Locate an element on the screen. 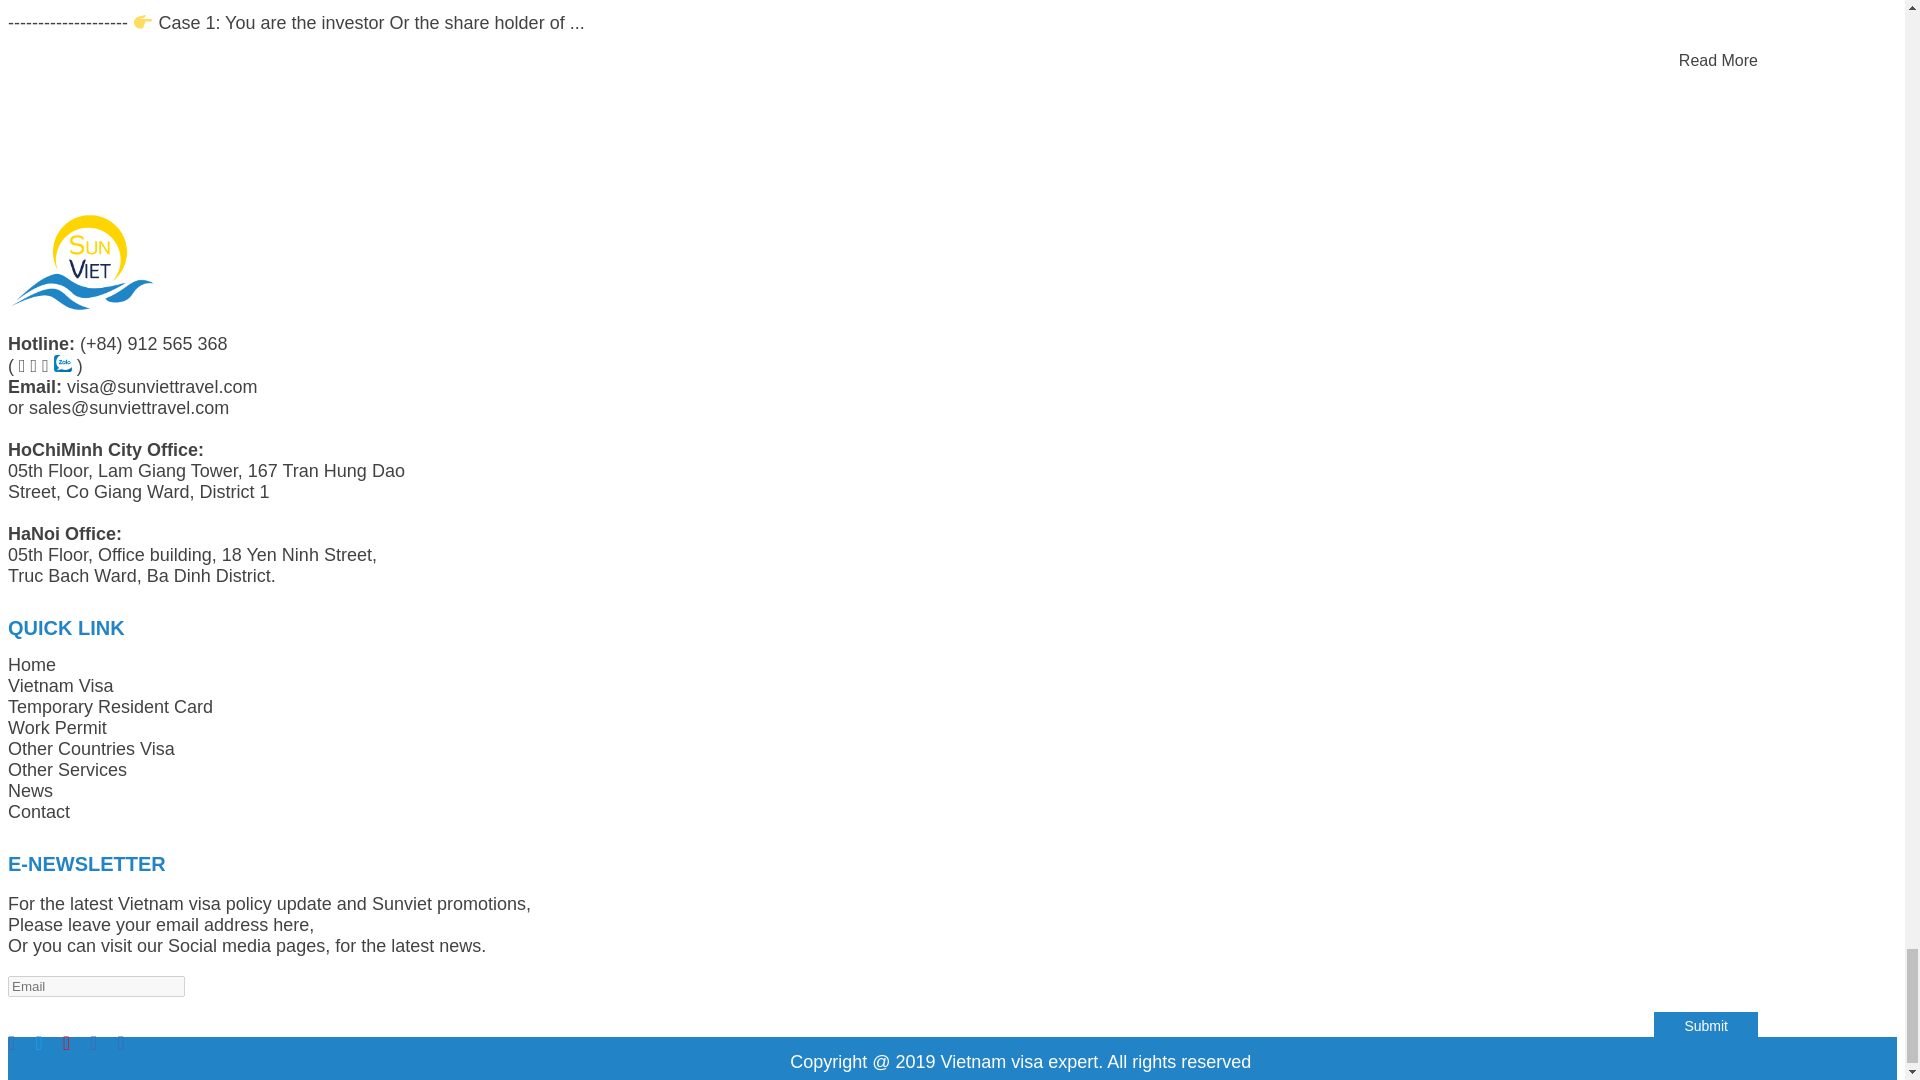 The width and height of the screenshot is (1920, 1080). Contact is located at coordinates (38, 812).